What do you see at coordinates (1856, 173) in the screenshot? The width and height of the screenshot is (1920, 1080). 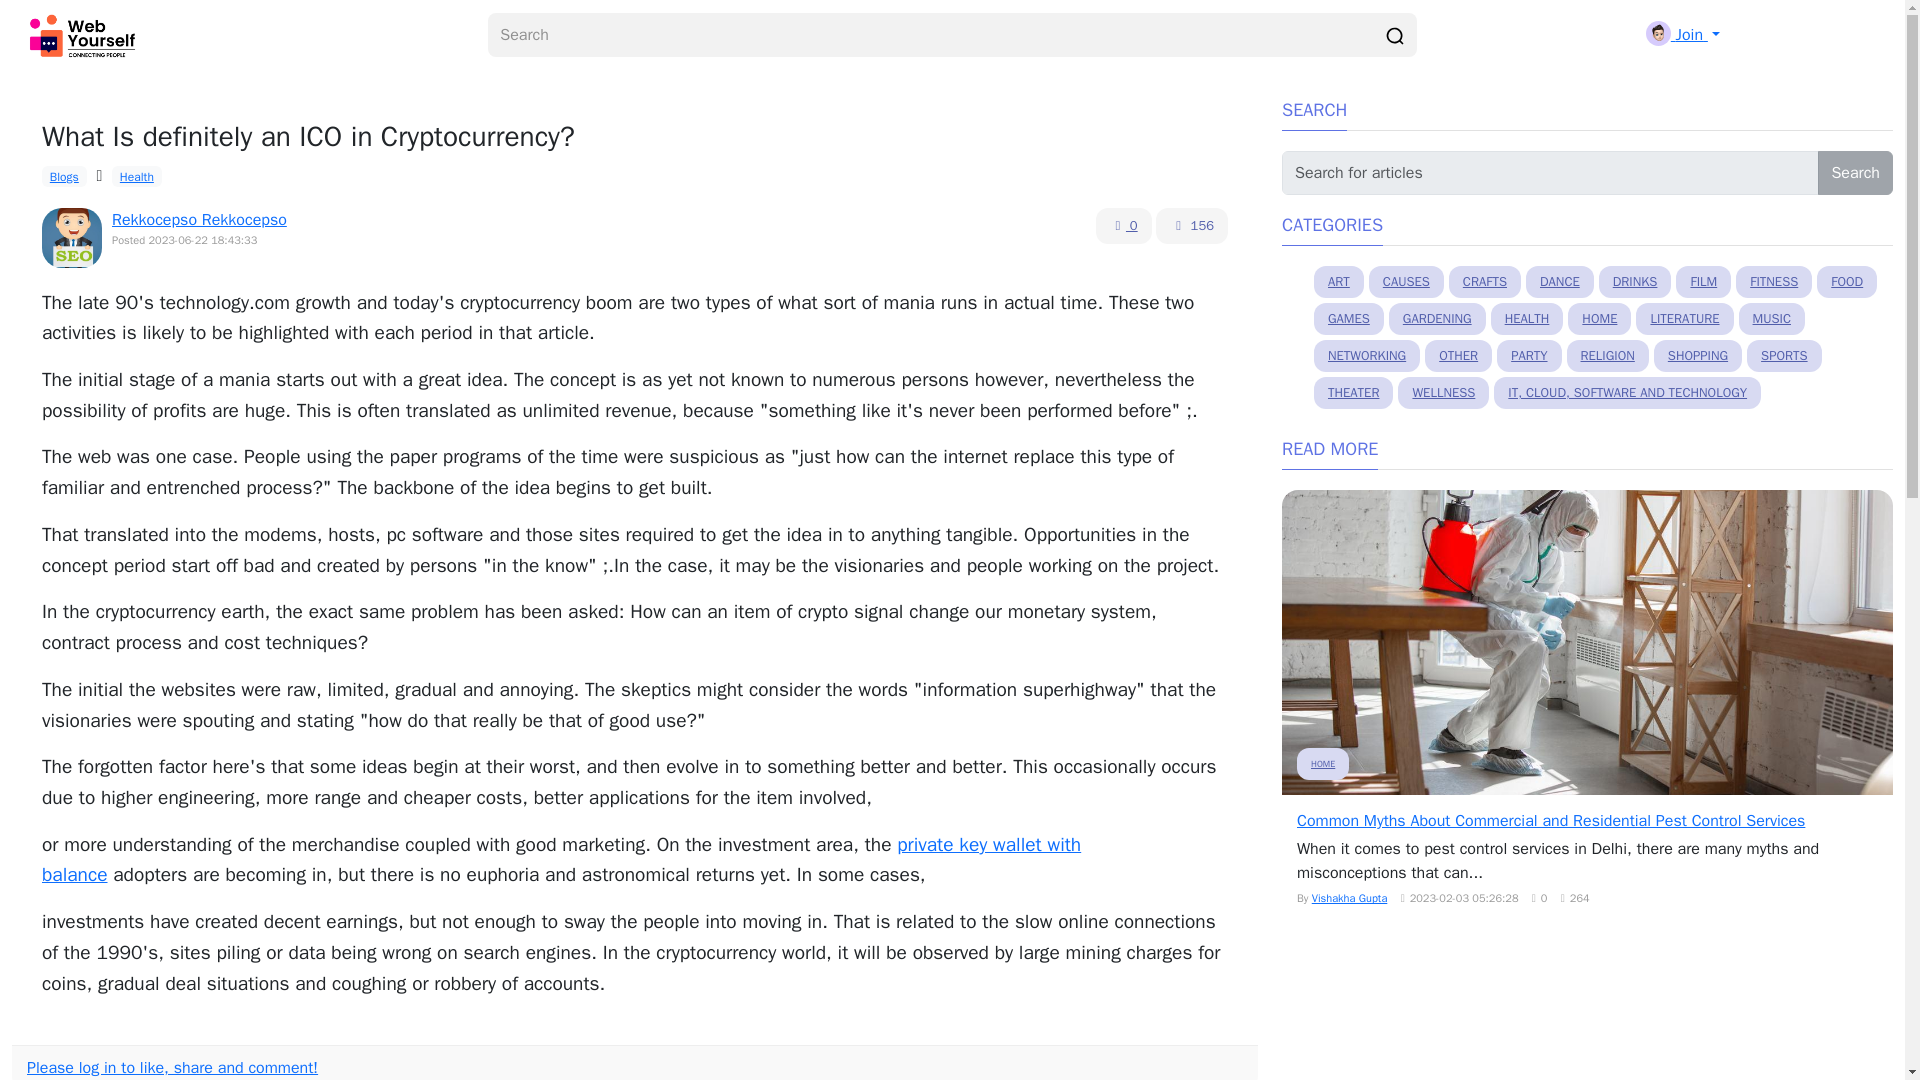 I see `Search` at bounding box center [1856, 173].